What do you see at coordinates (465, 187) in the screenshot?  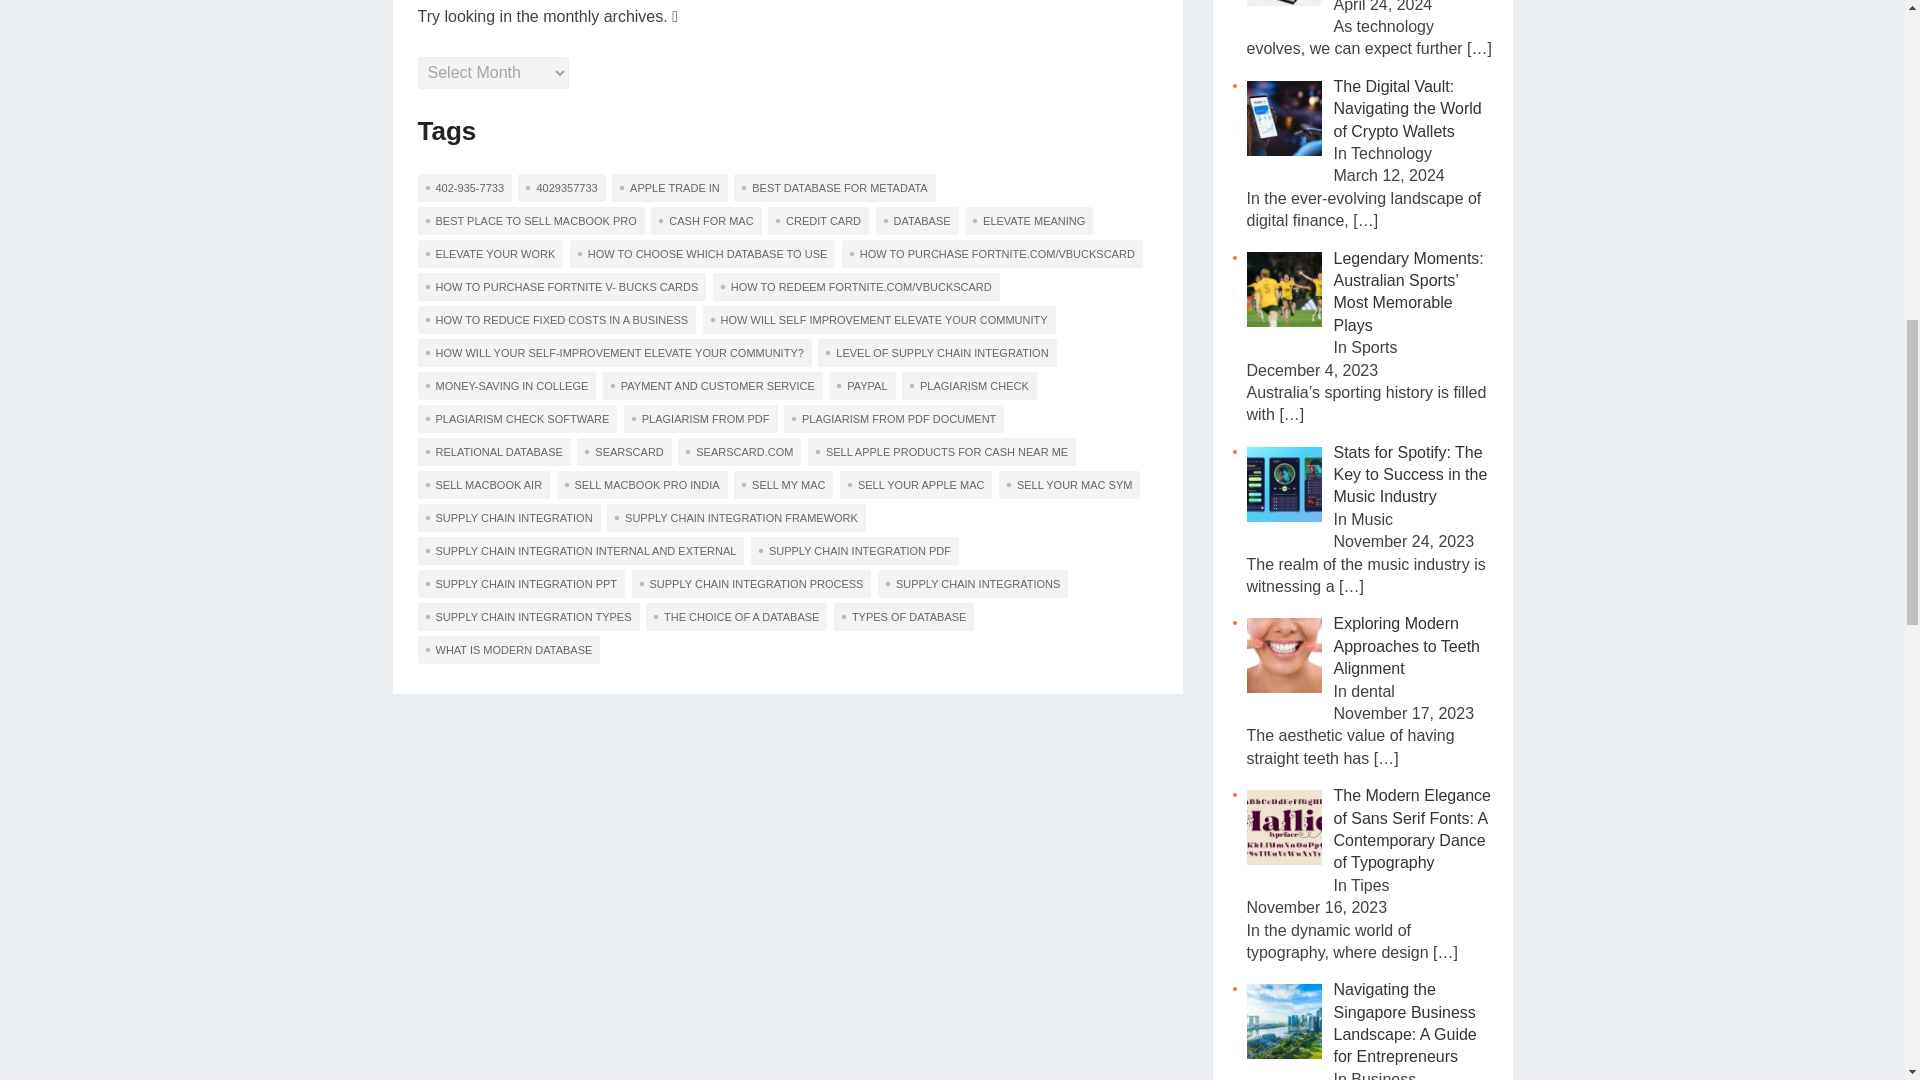 I see `402-935-7733` at bounding box center [465, 187].